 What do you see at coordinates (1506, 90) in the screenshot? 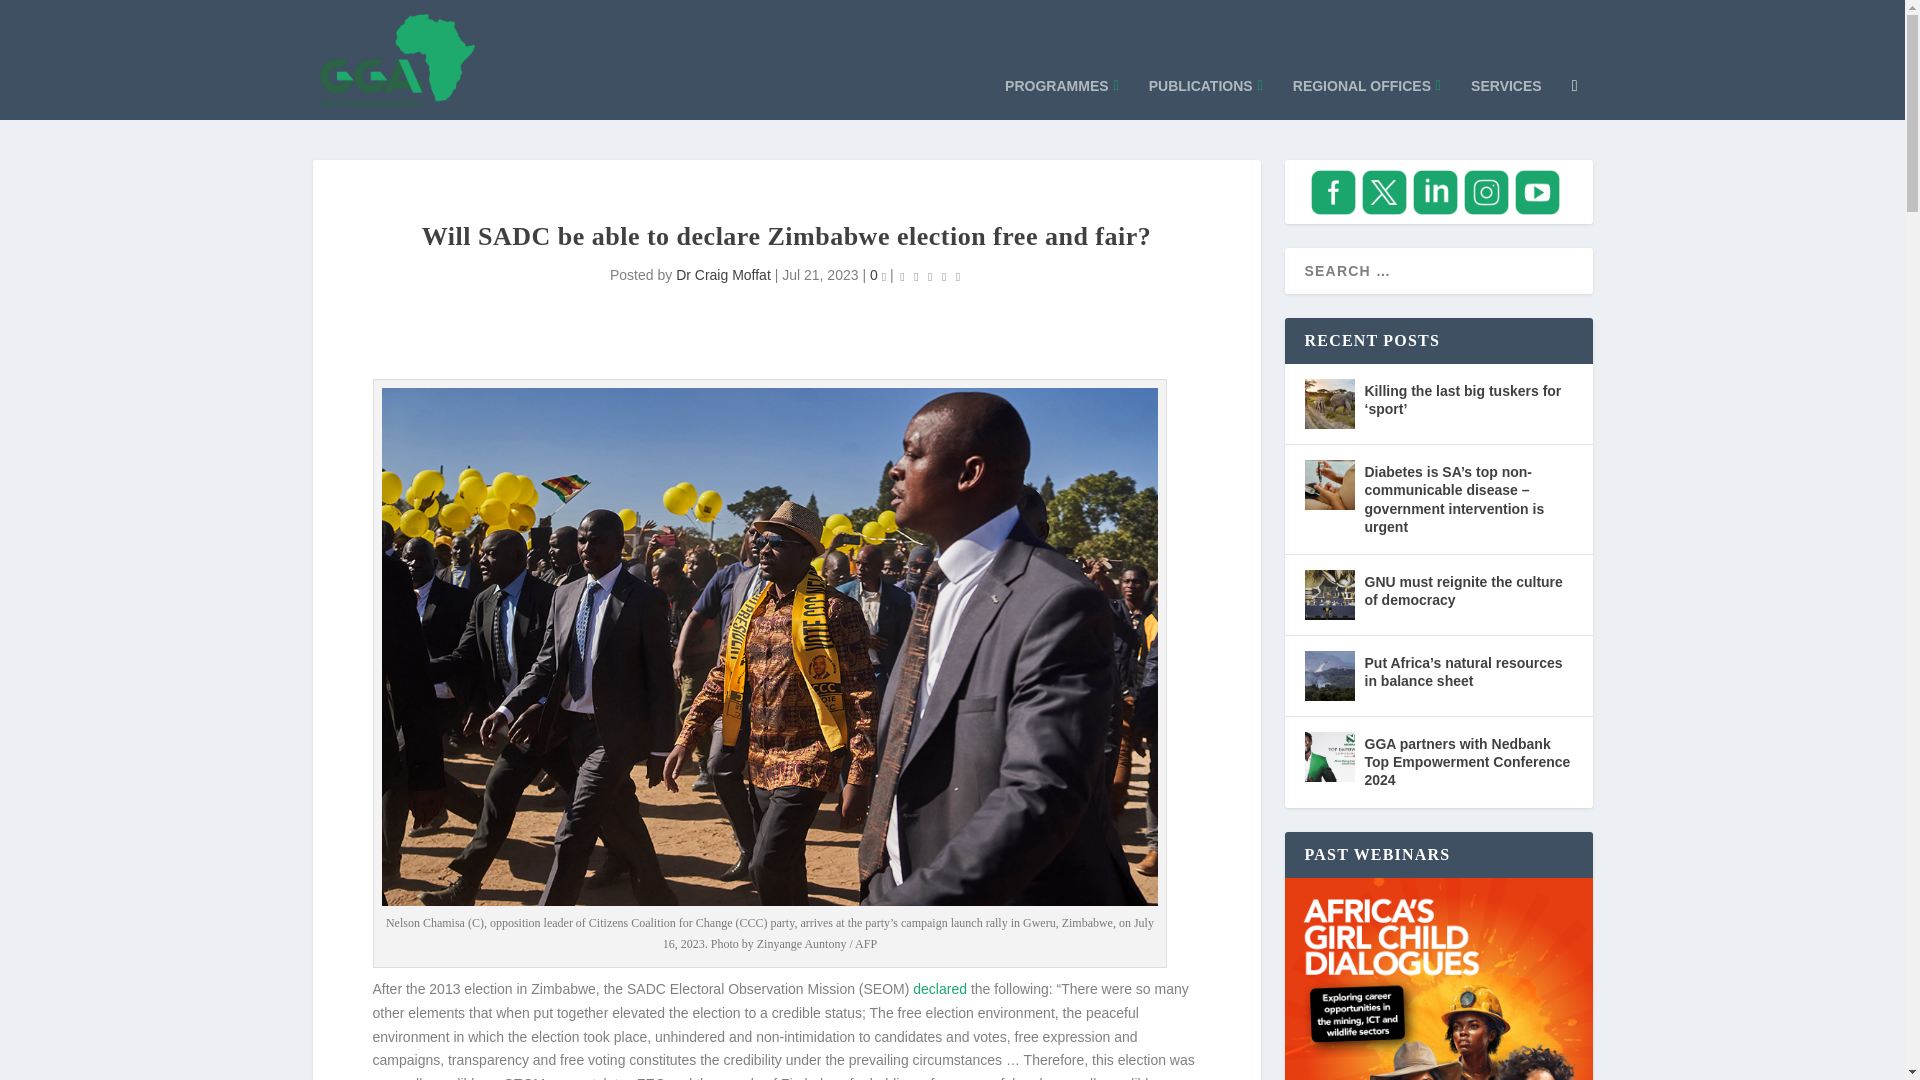
I see `SERVICES` at bounding box center [1506, 90].